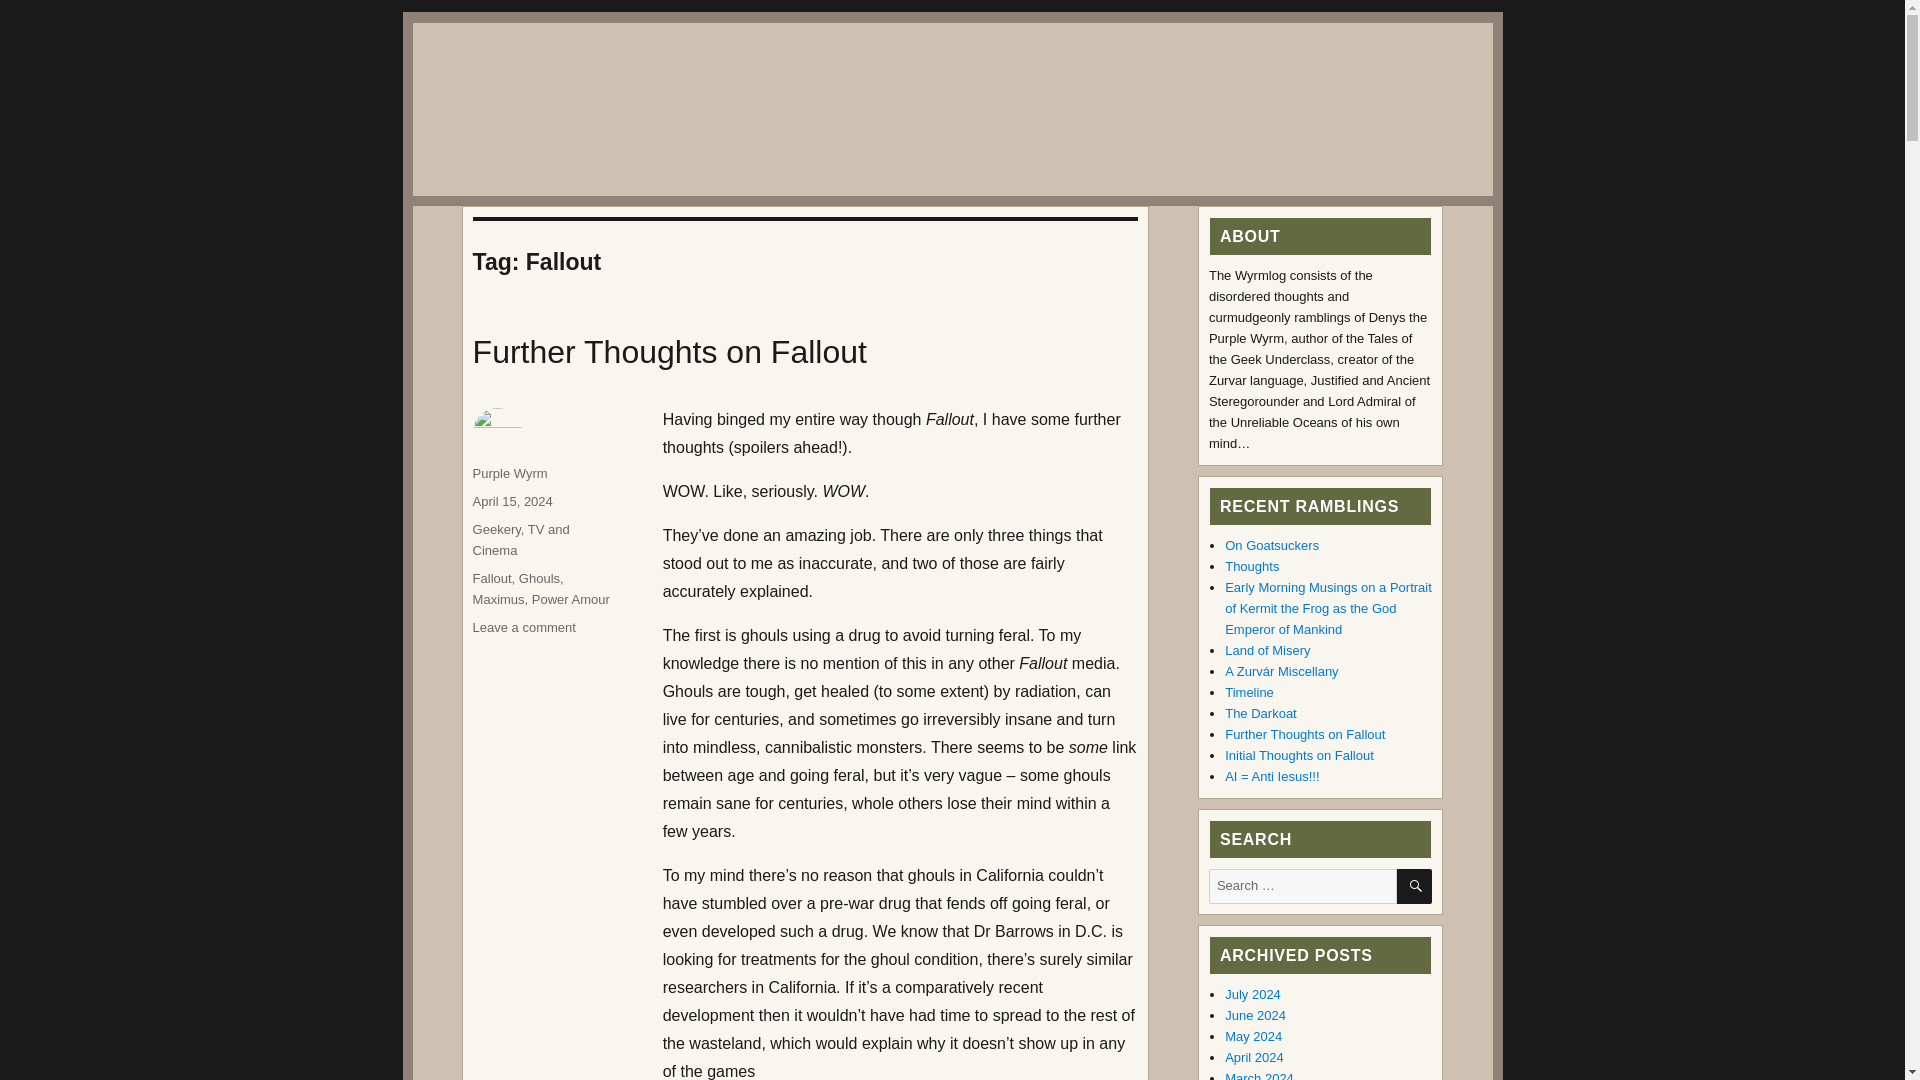  I want to click on Purple Wyrm, so click(510, 472).